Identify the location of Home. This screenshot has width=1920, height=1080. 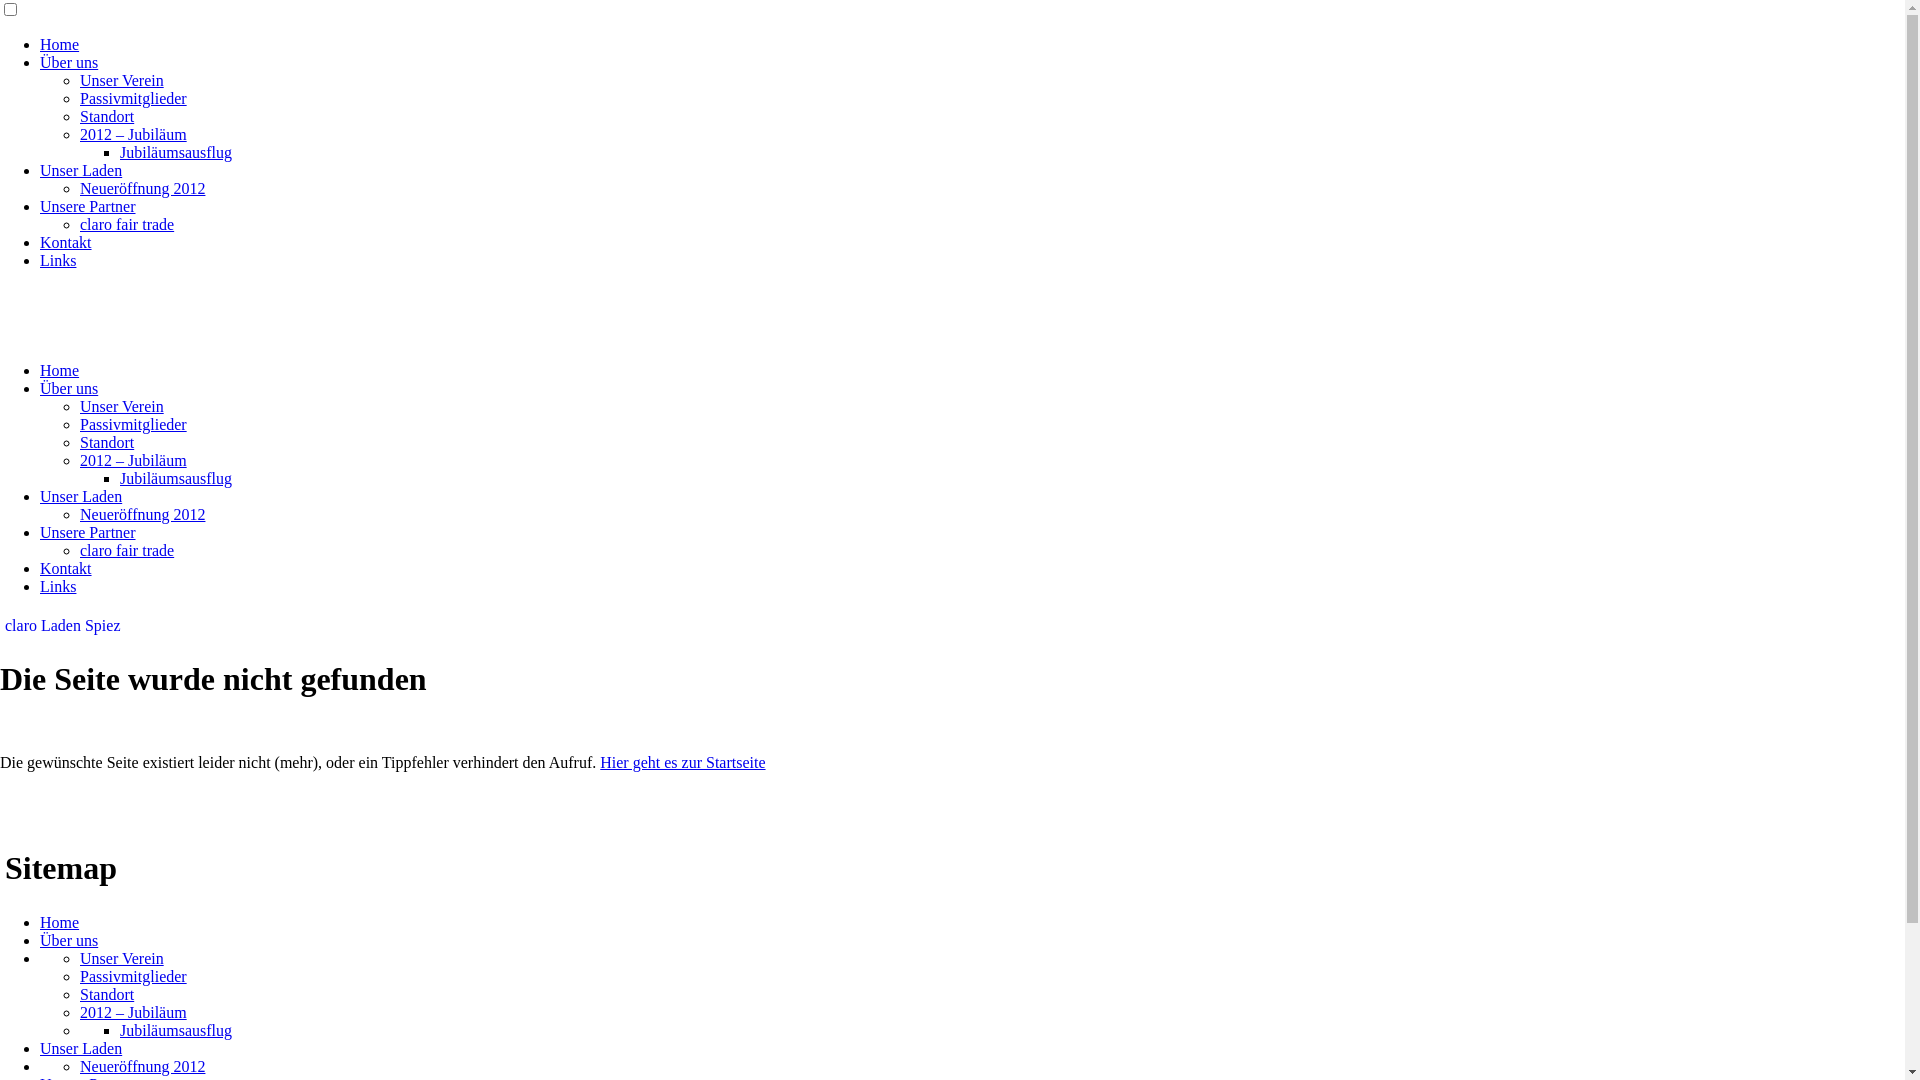
(60, 370).